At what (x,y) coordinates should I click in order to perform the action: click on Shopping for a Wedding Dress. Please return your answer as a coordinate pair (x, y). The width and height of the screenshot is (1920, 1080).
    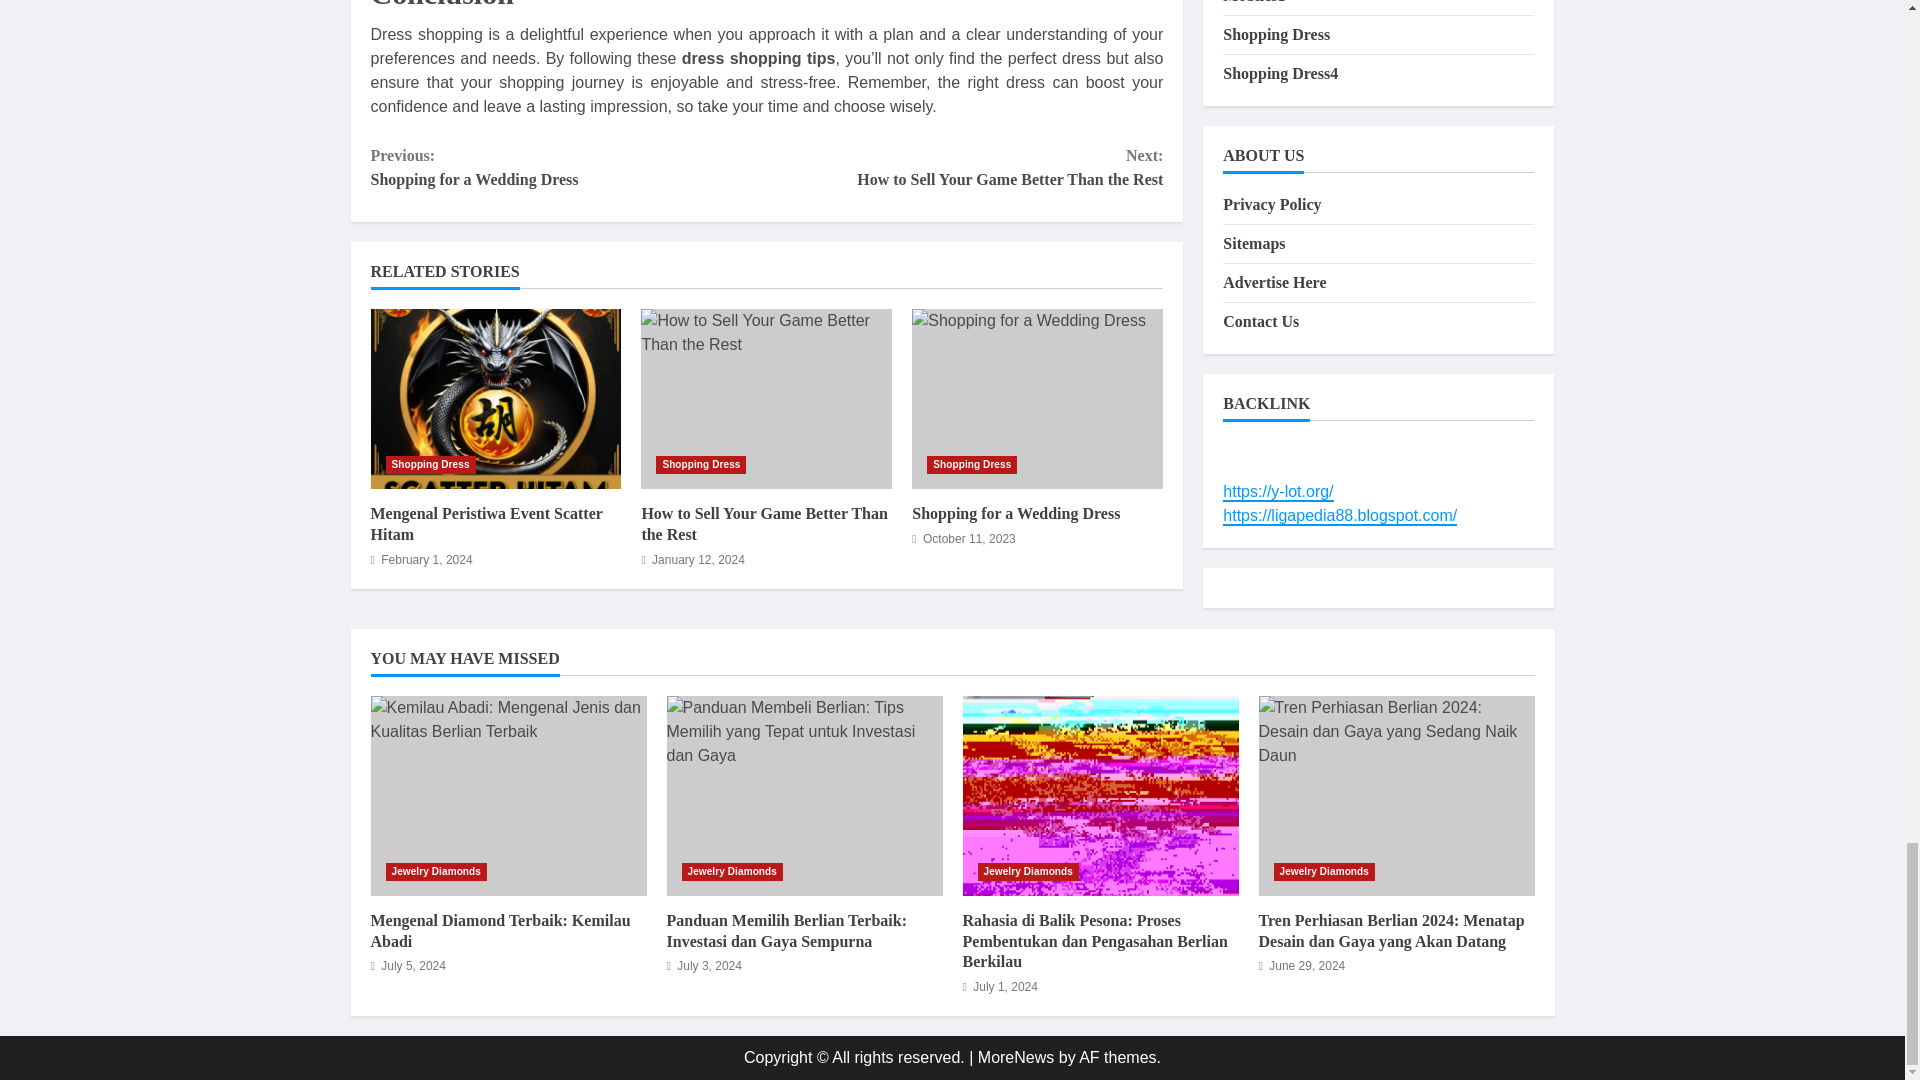
    Looking at the image, I should click on (1016, 513).